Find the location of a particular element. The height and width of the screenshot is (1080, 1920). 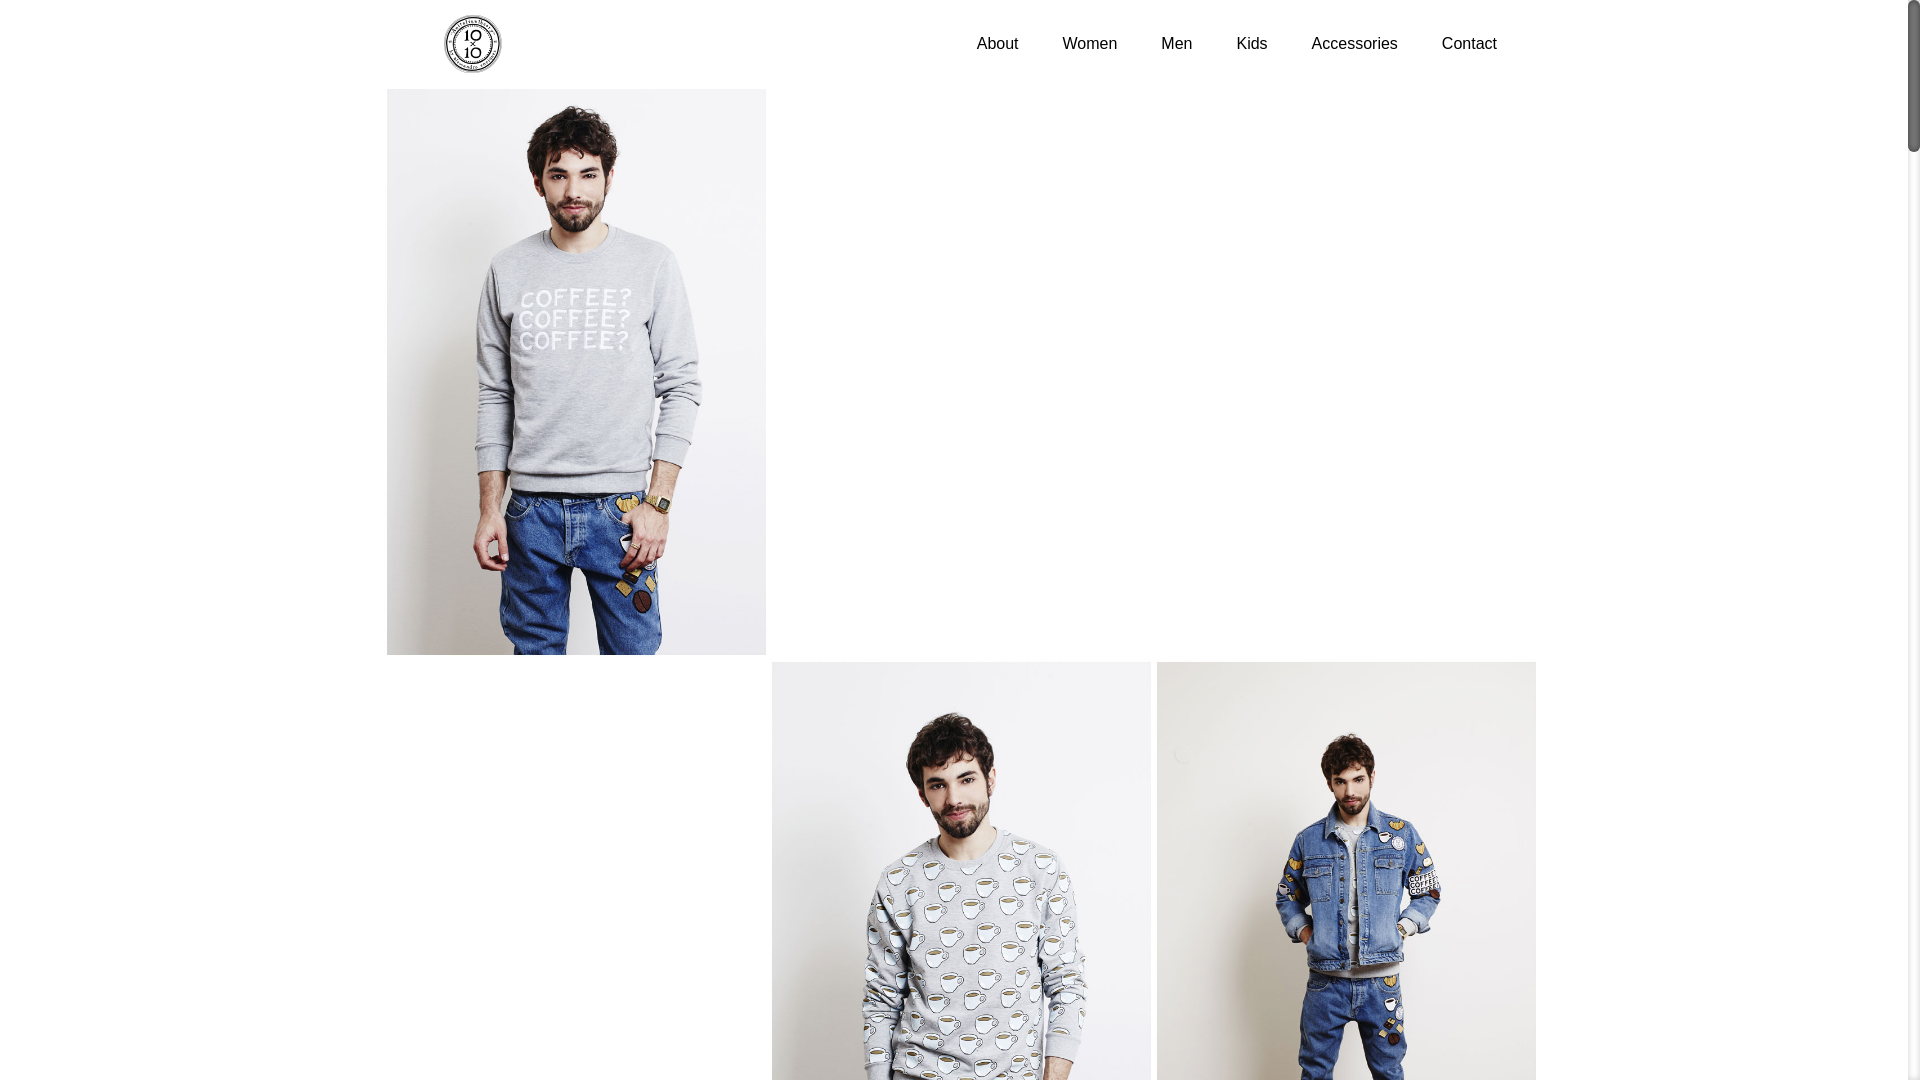

Women is located at coordinates (1090, 44).